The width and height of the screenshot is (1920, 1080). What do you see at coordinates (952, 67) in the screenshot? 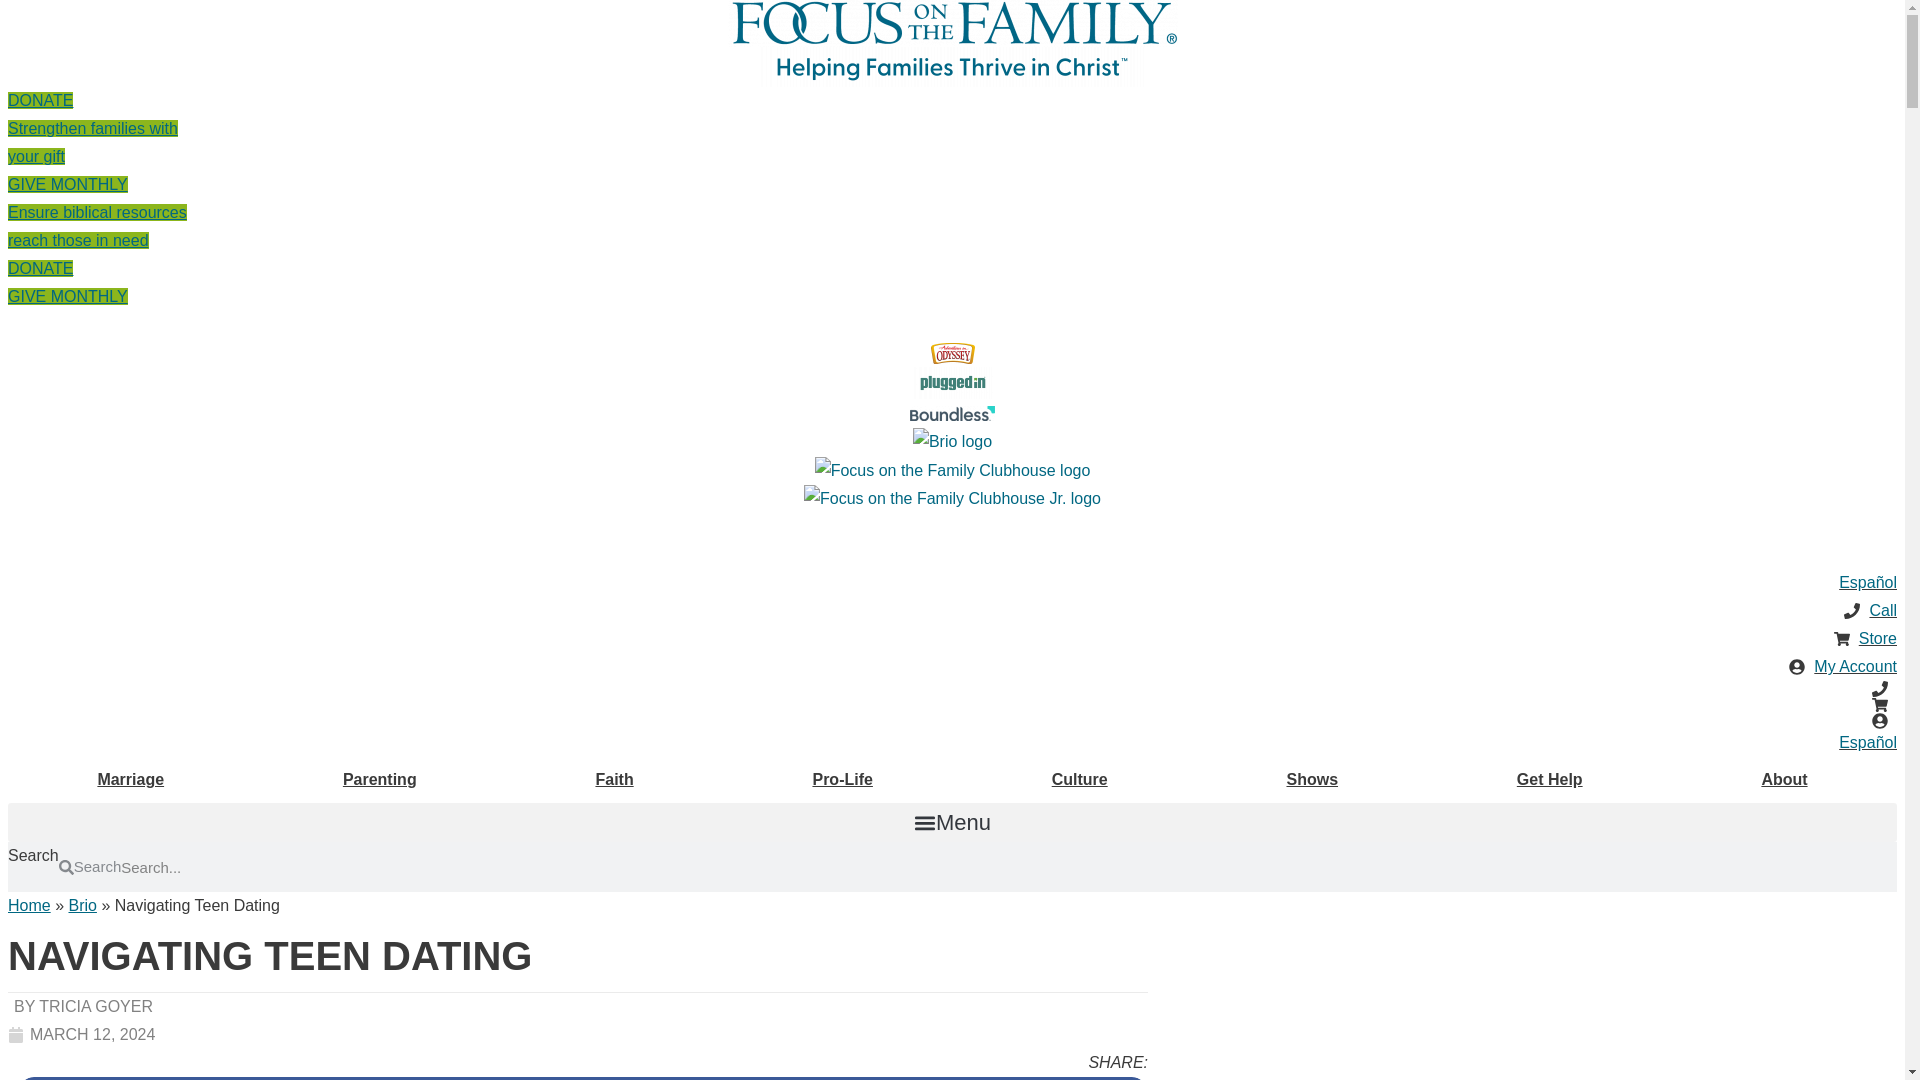
I see `Marriage` at bounding box center [952, 67].